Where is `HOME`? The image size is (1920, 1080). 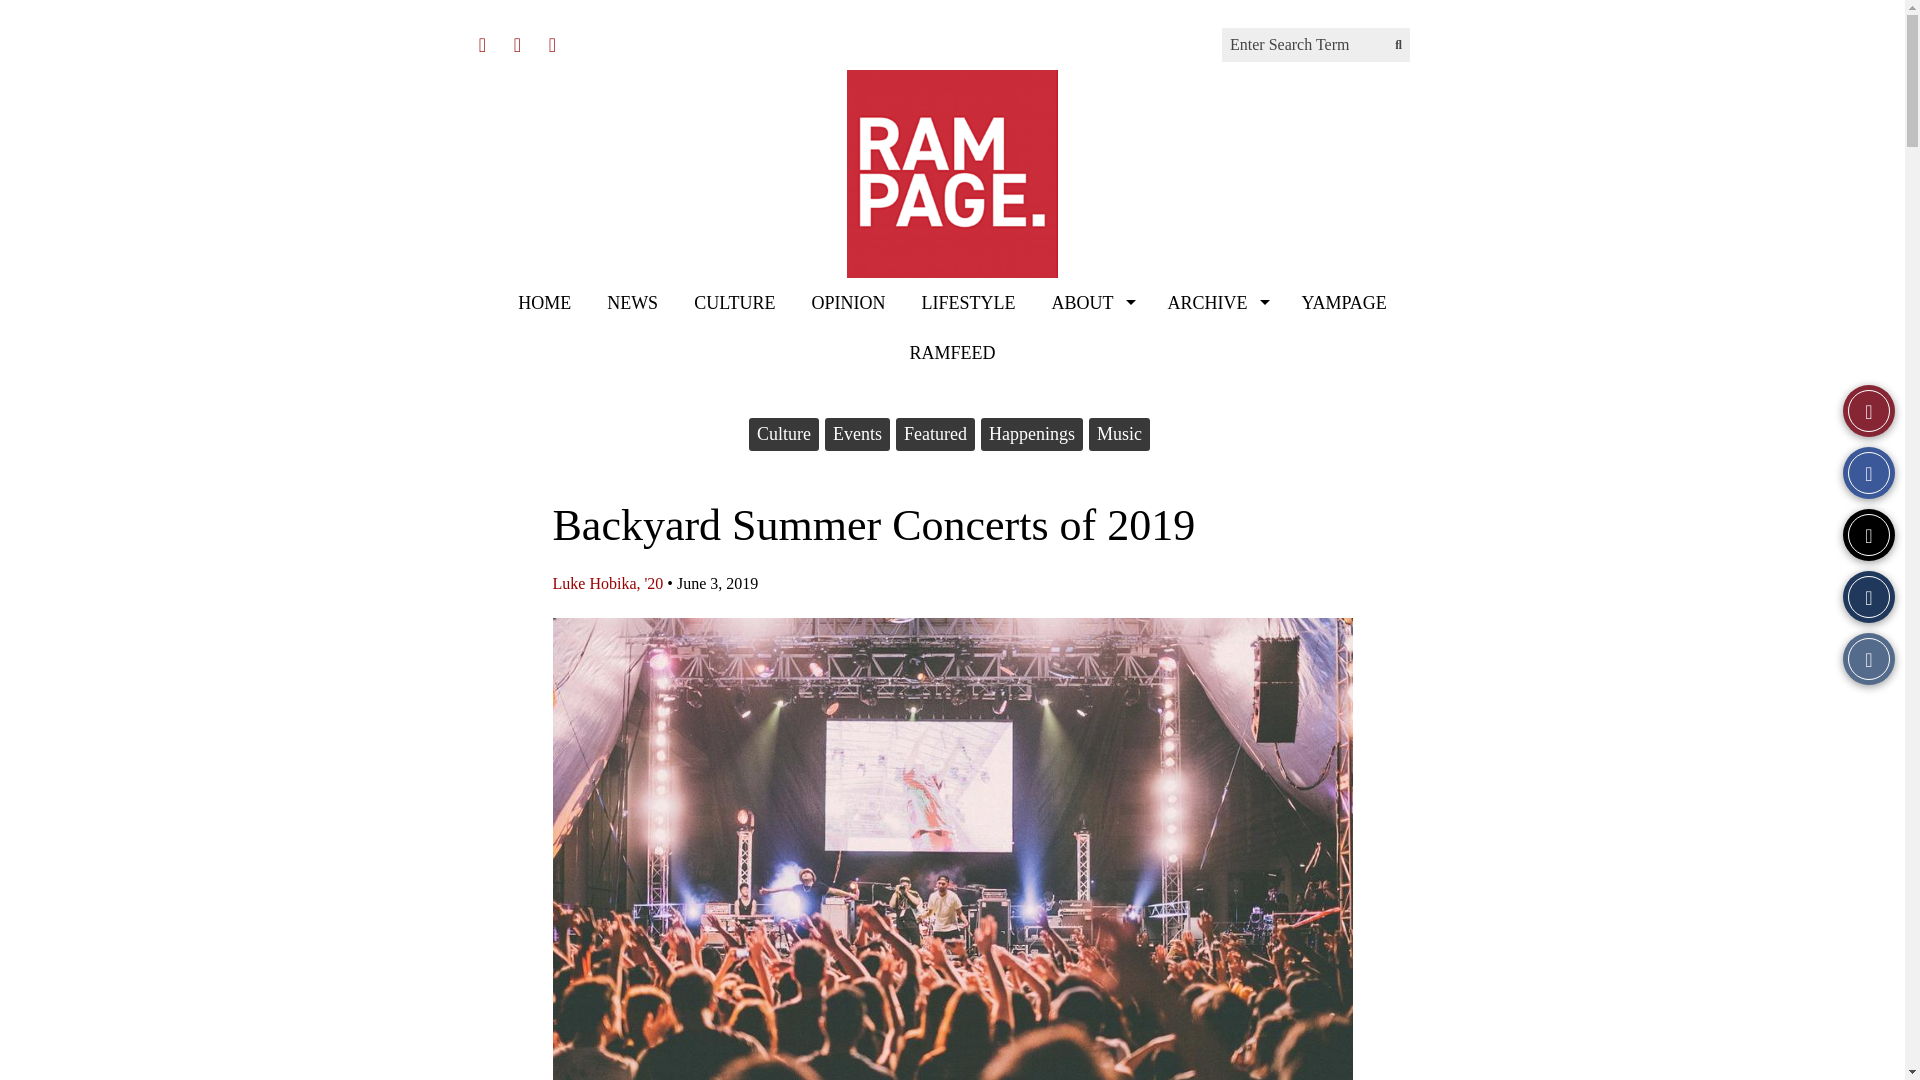
HOME is located at coordinates (544, 302).